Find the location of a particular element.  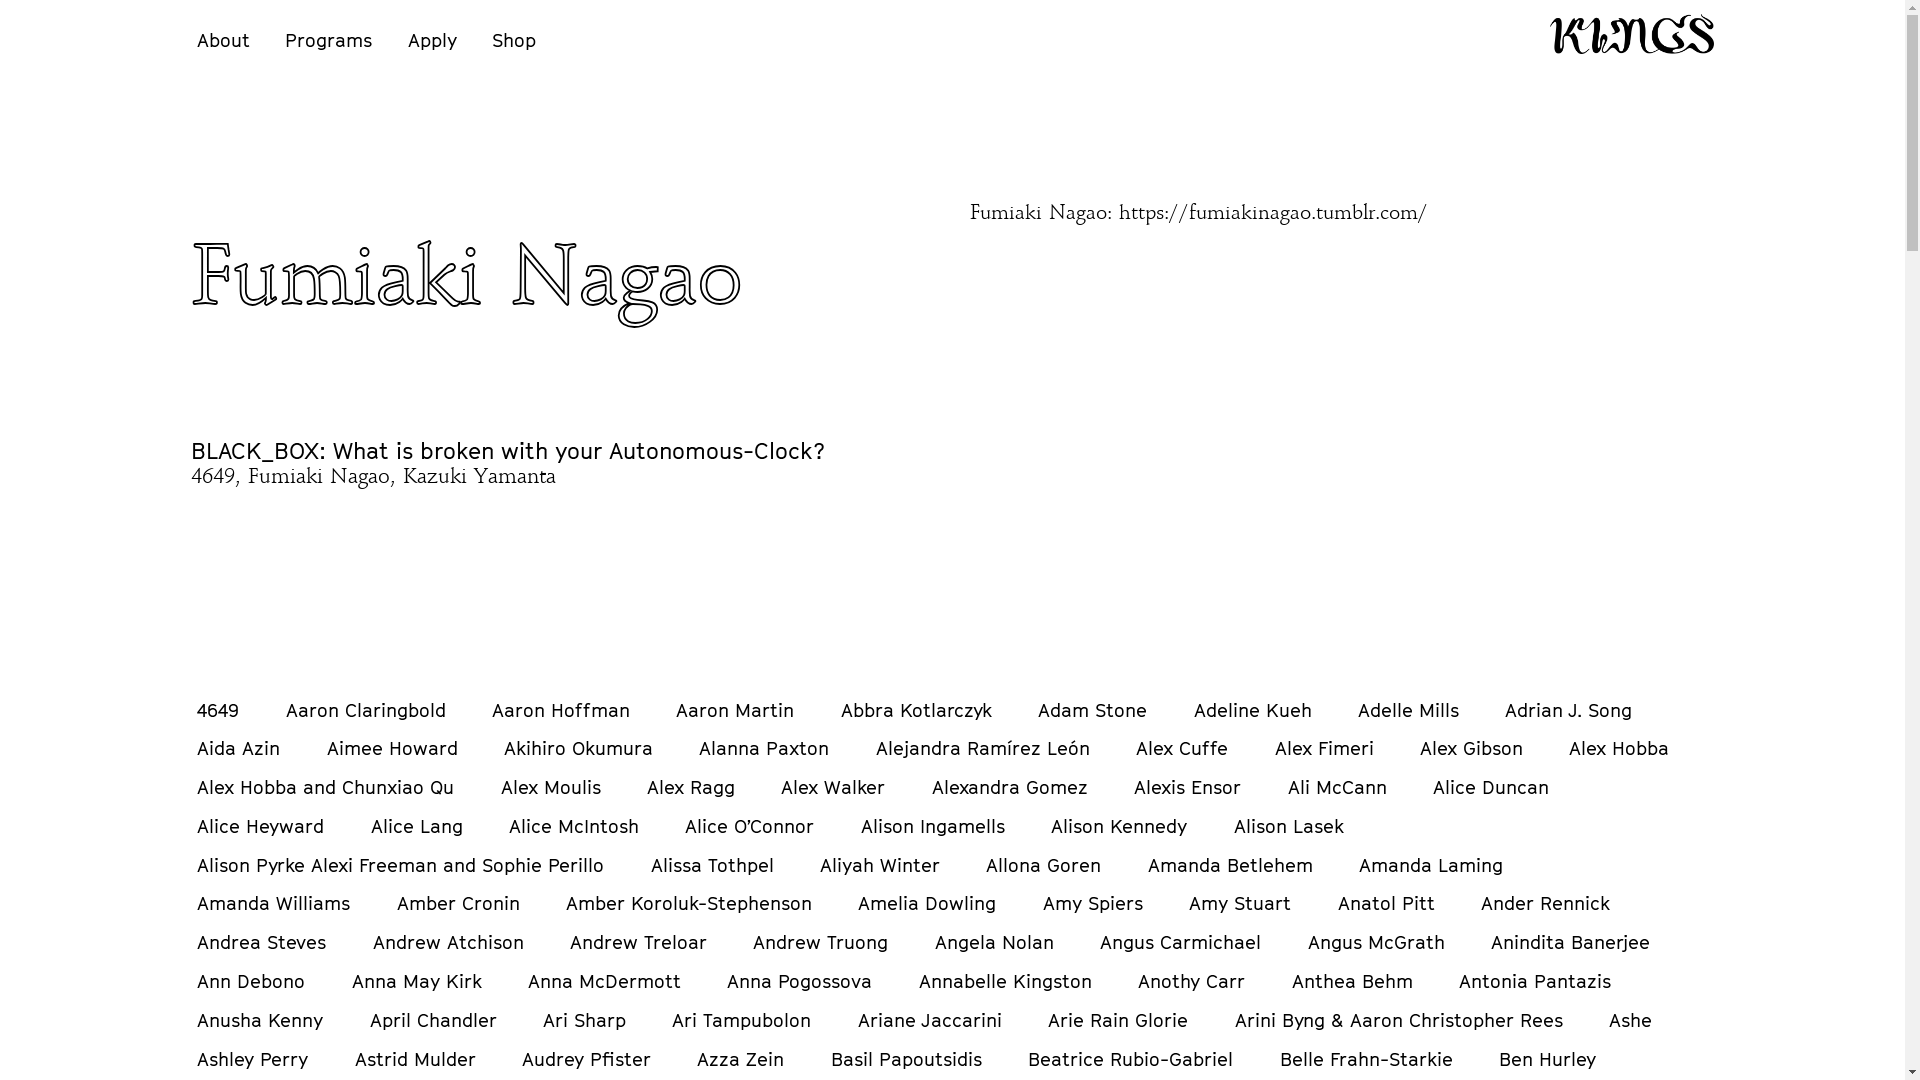

Aida Azin is located at coordinates (238, 748).